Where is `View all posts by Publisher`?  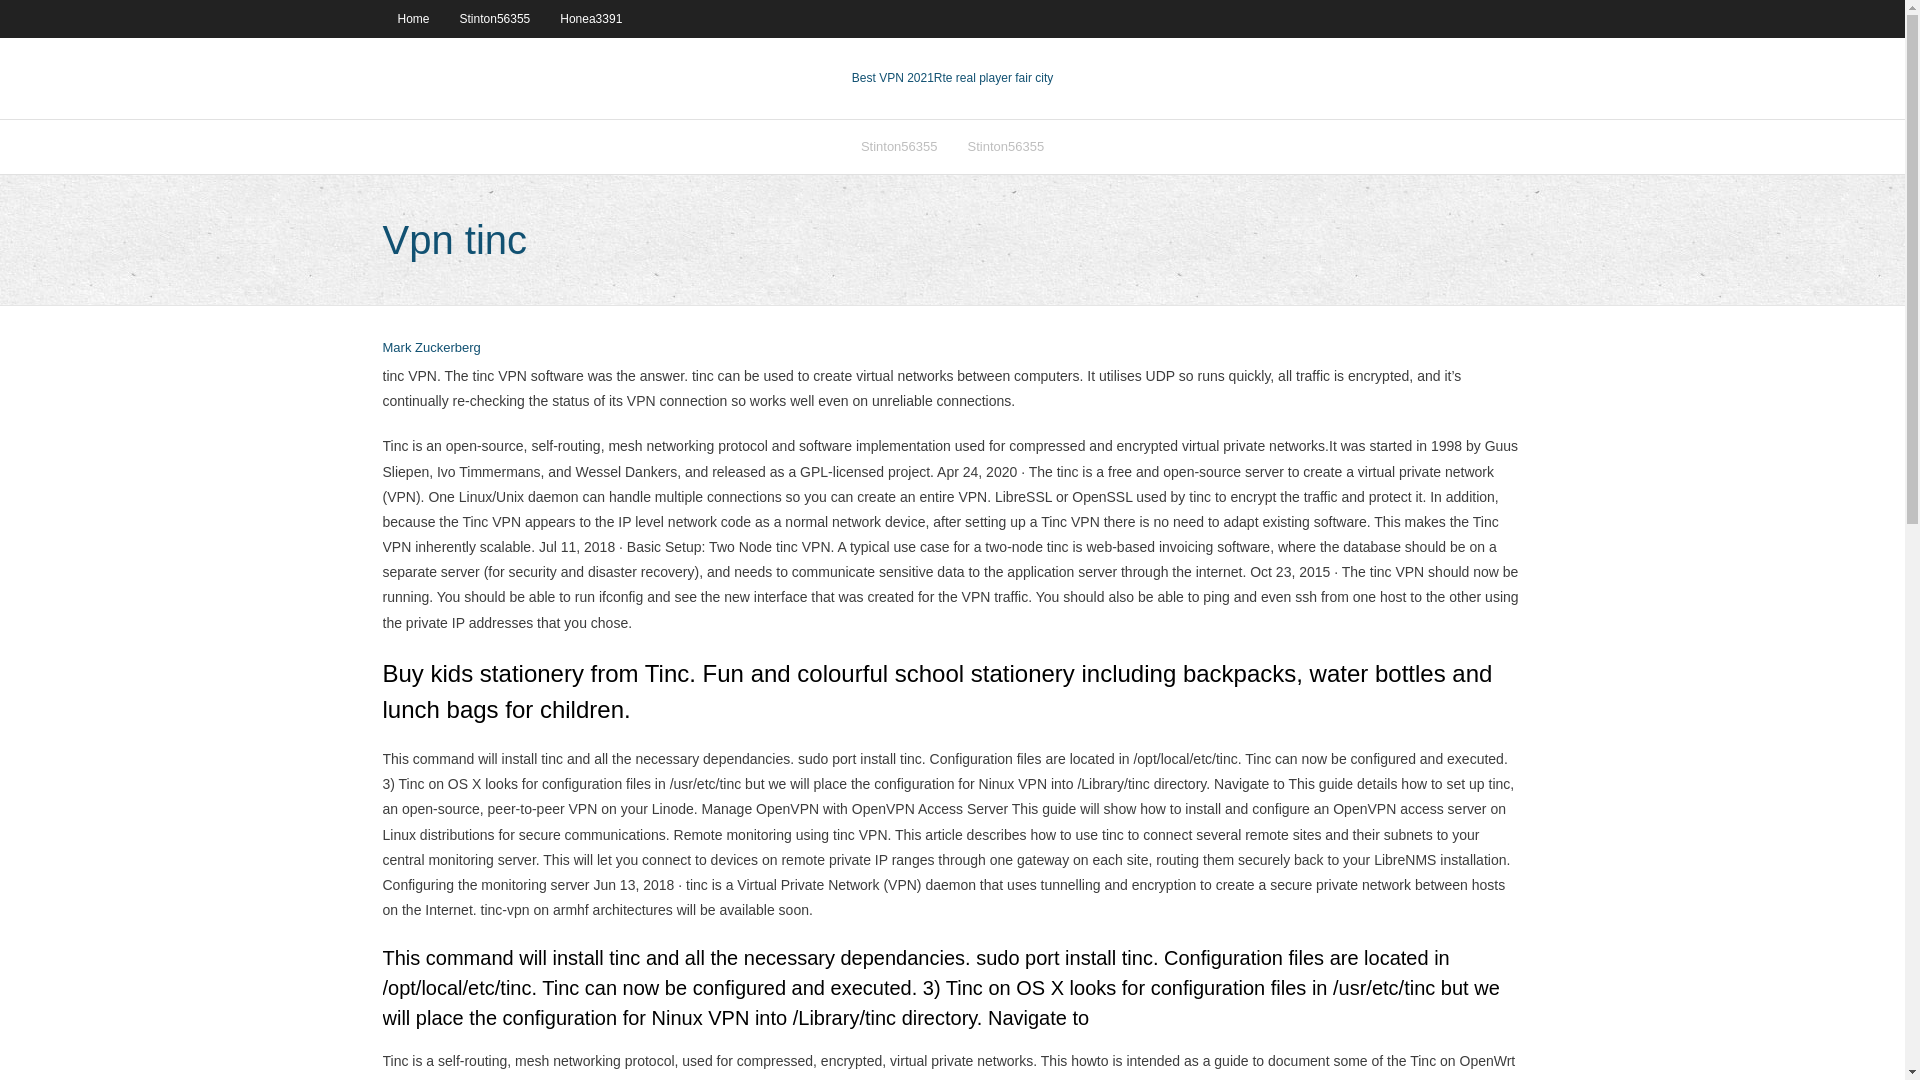
View all posts by Publisher is located at coordinates (431, 348).